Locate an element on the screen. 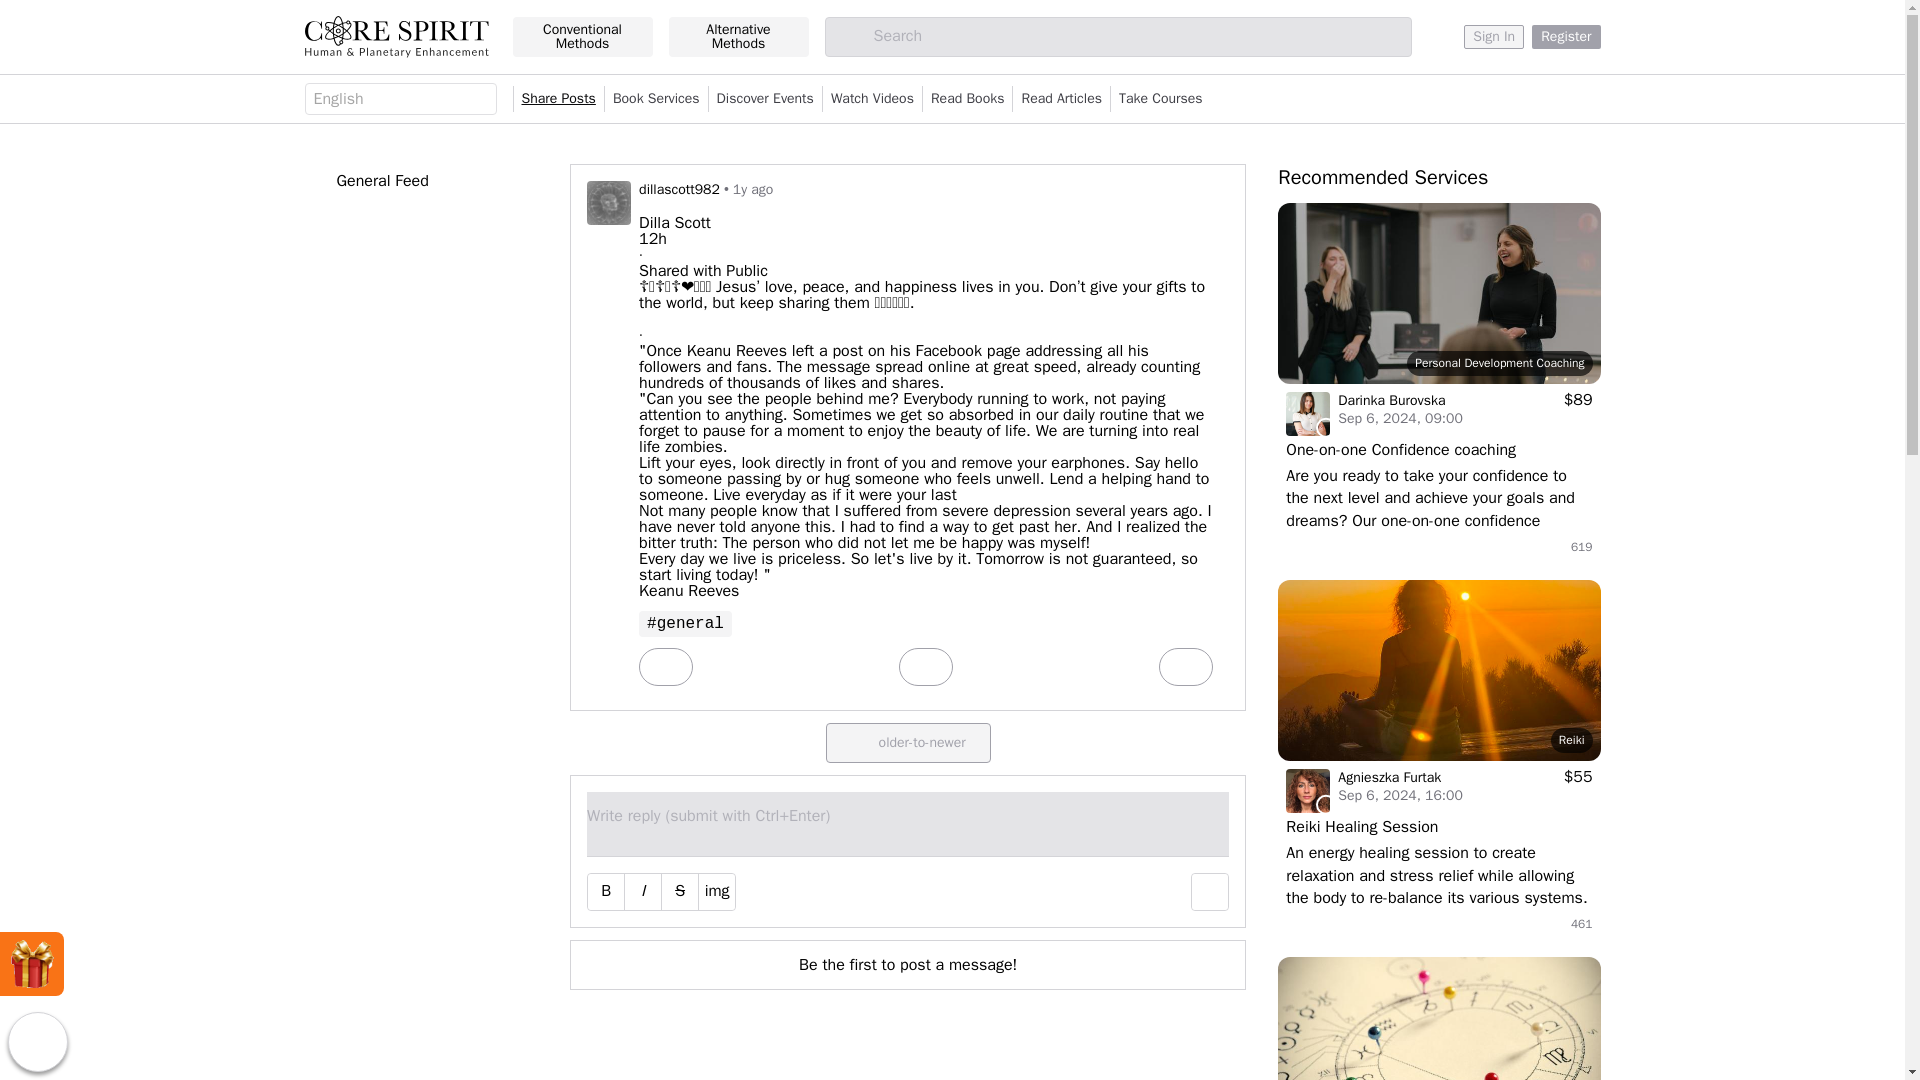 The width and height of the screenshot is (1920, 1080). Alternative Methods is located at coordinates (738, 37).